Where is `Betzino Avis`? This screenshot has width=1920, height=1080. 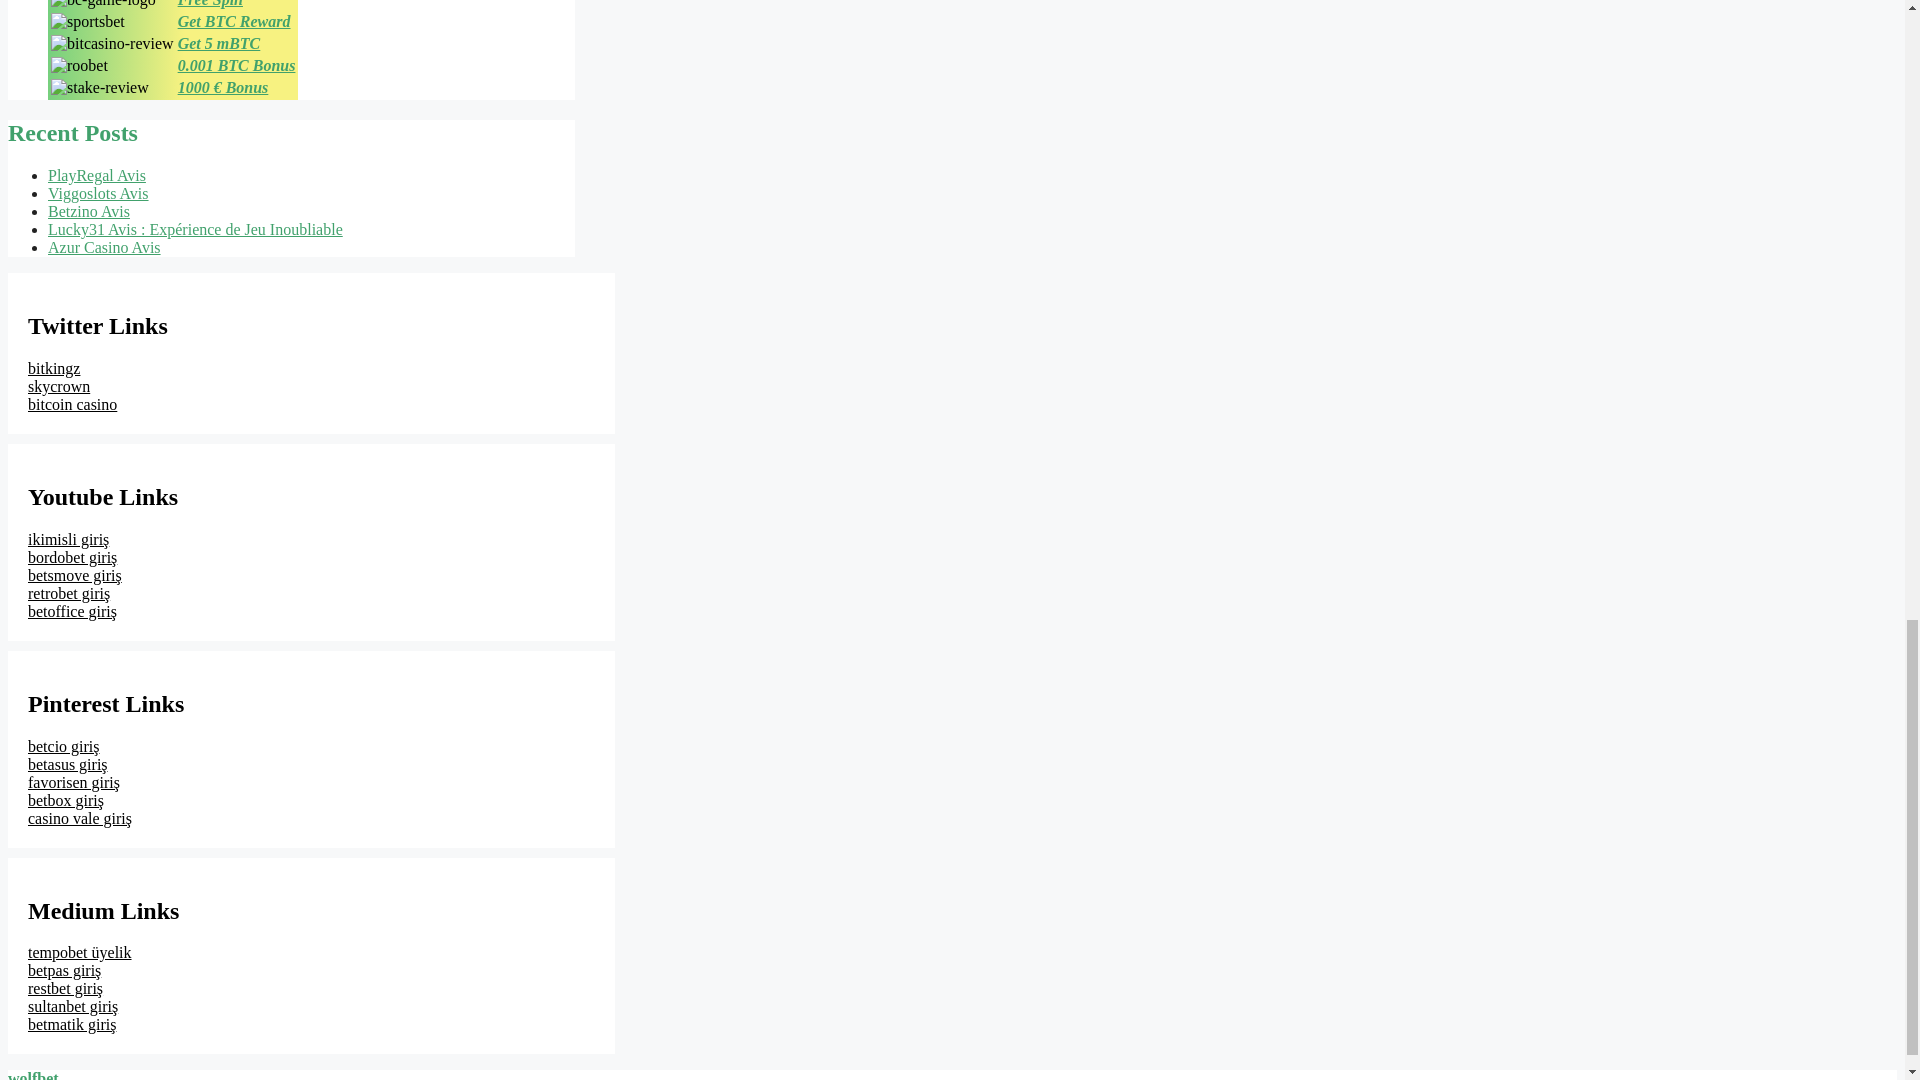 Betzino Avis is located at coordinates (89, 212).